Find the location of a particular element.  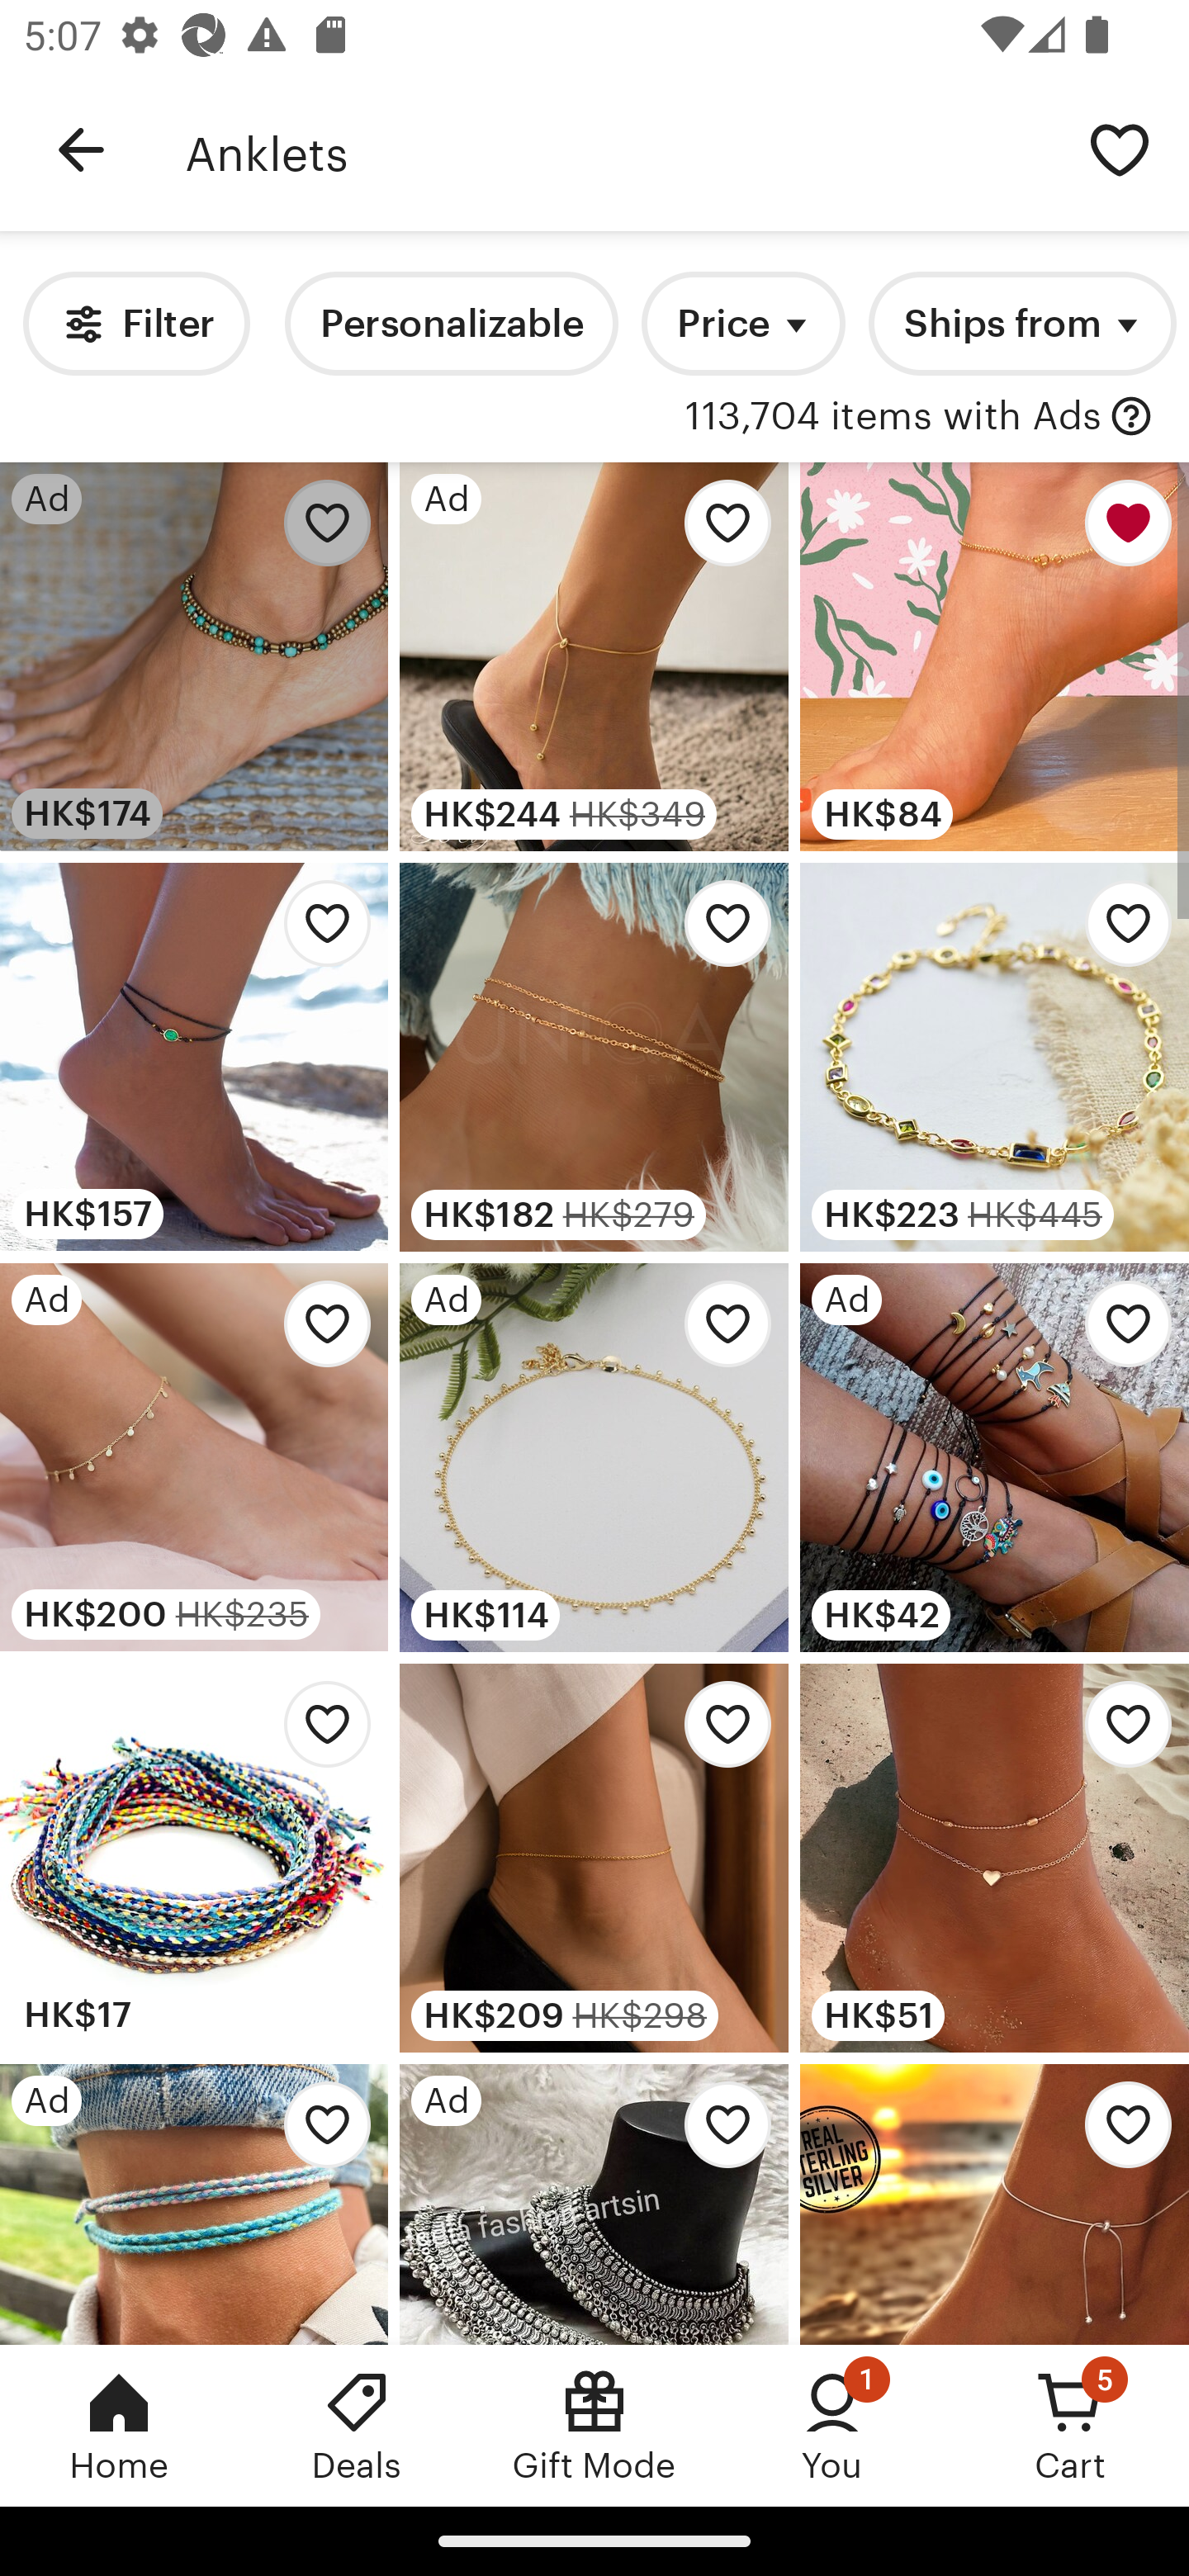

Cart, 5 new notifications Cart is located at coordinates (1070, 2425).